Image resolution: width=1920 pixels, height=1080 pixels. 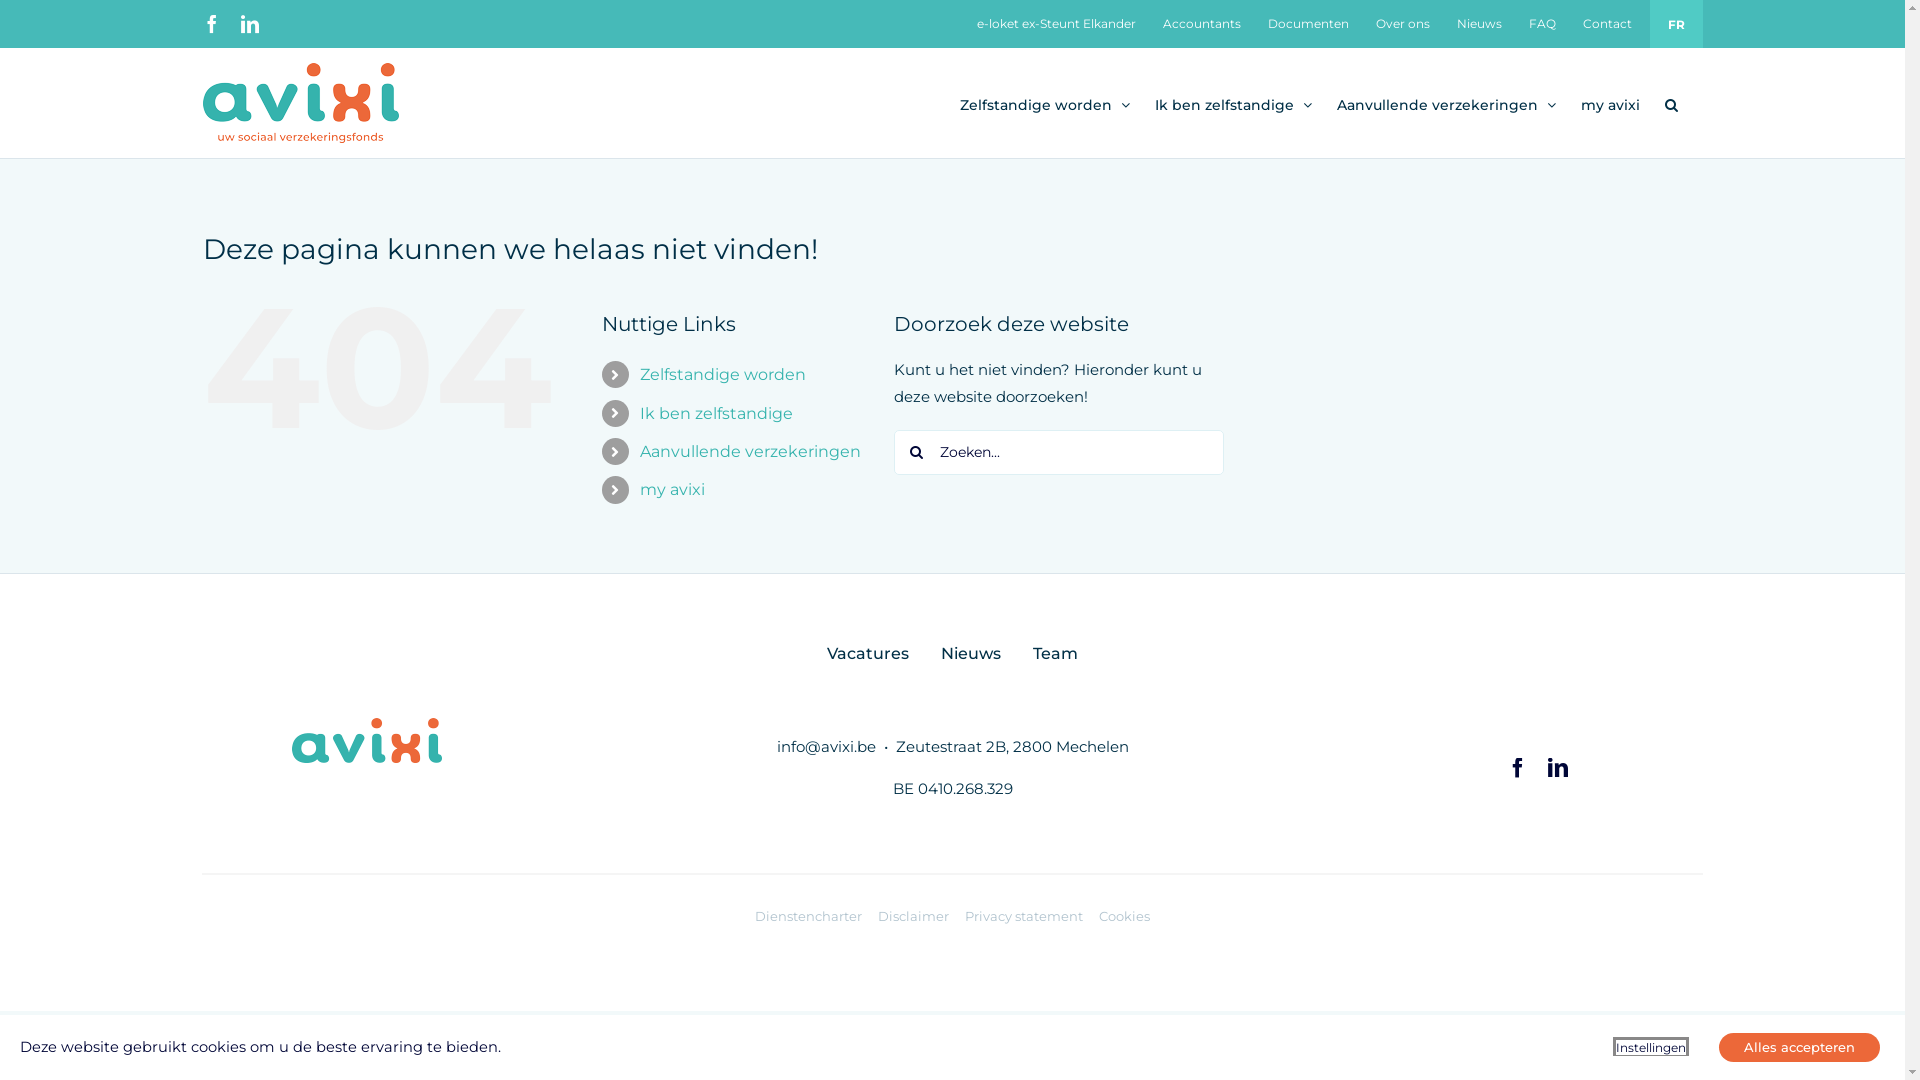 I want to click on Accountants, so click(x=1202, y=24).